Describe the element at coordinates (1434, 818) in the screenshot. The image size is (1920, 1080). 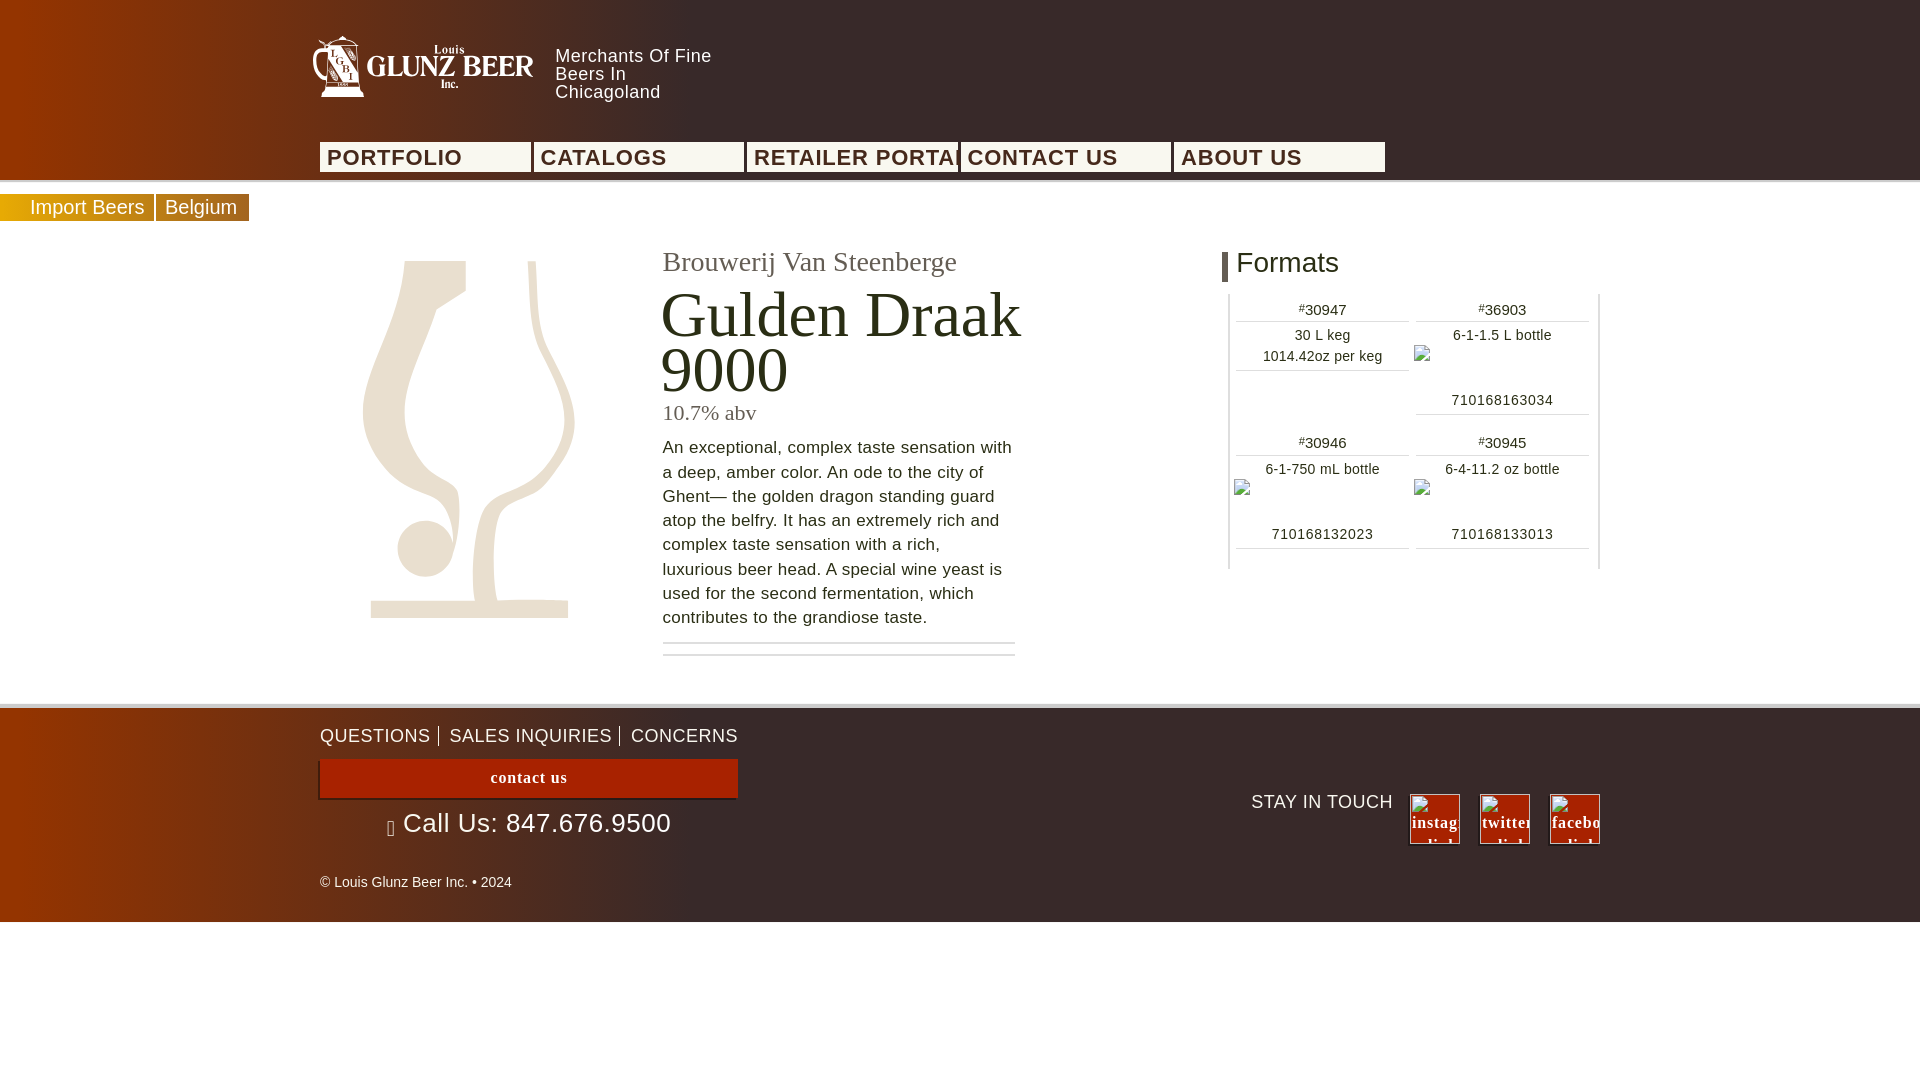
I see `instagram link` at that location.